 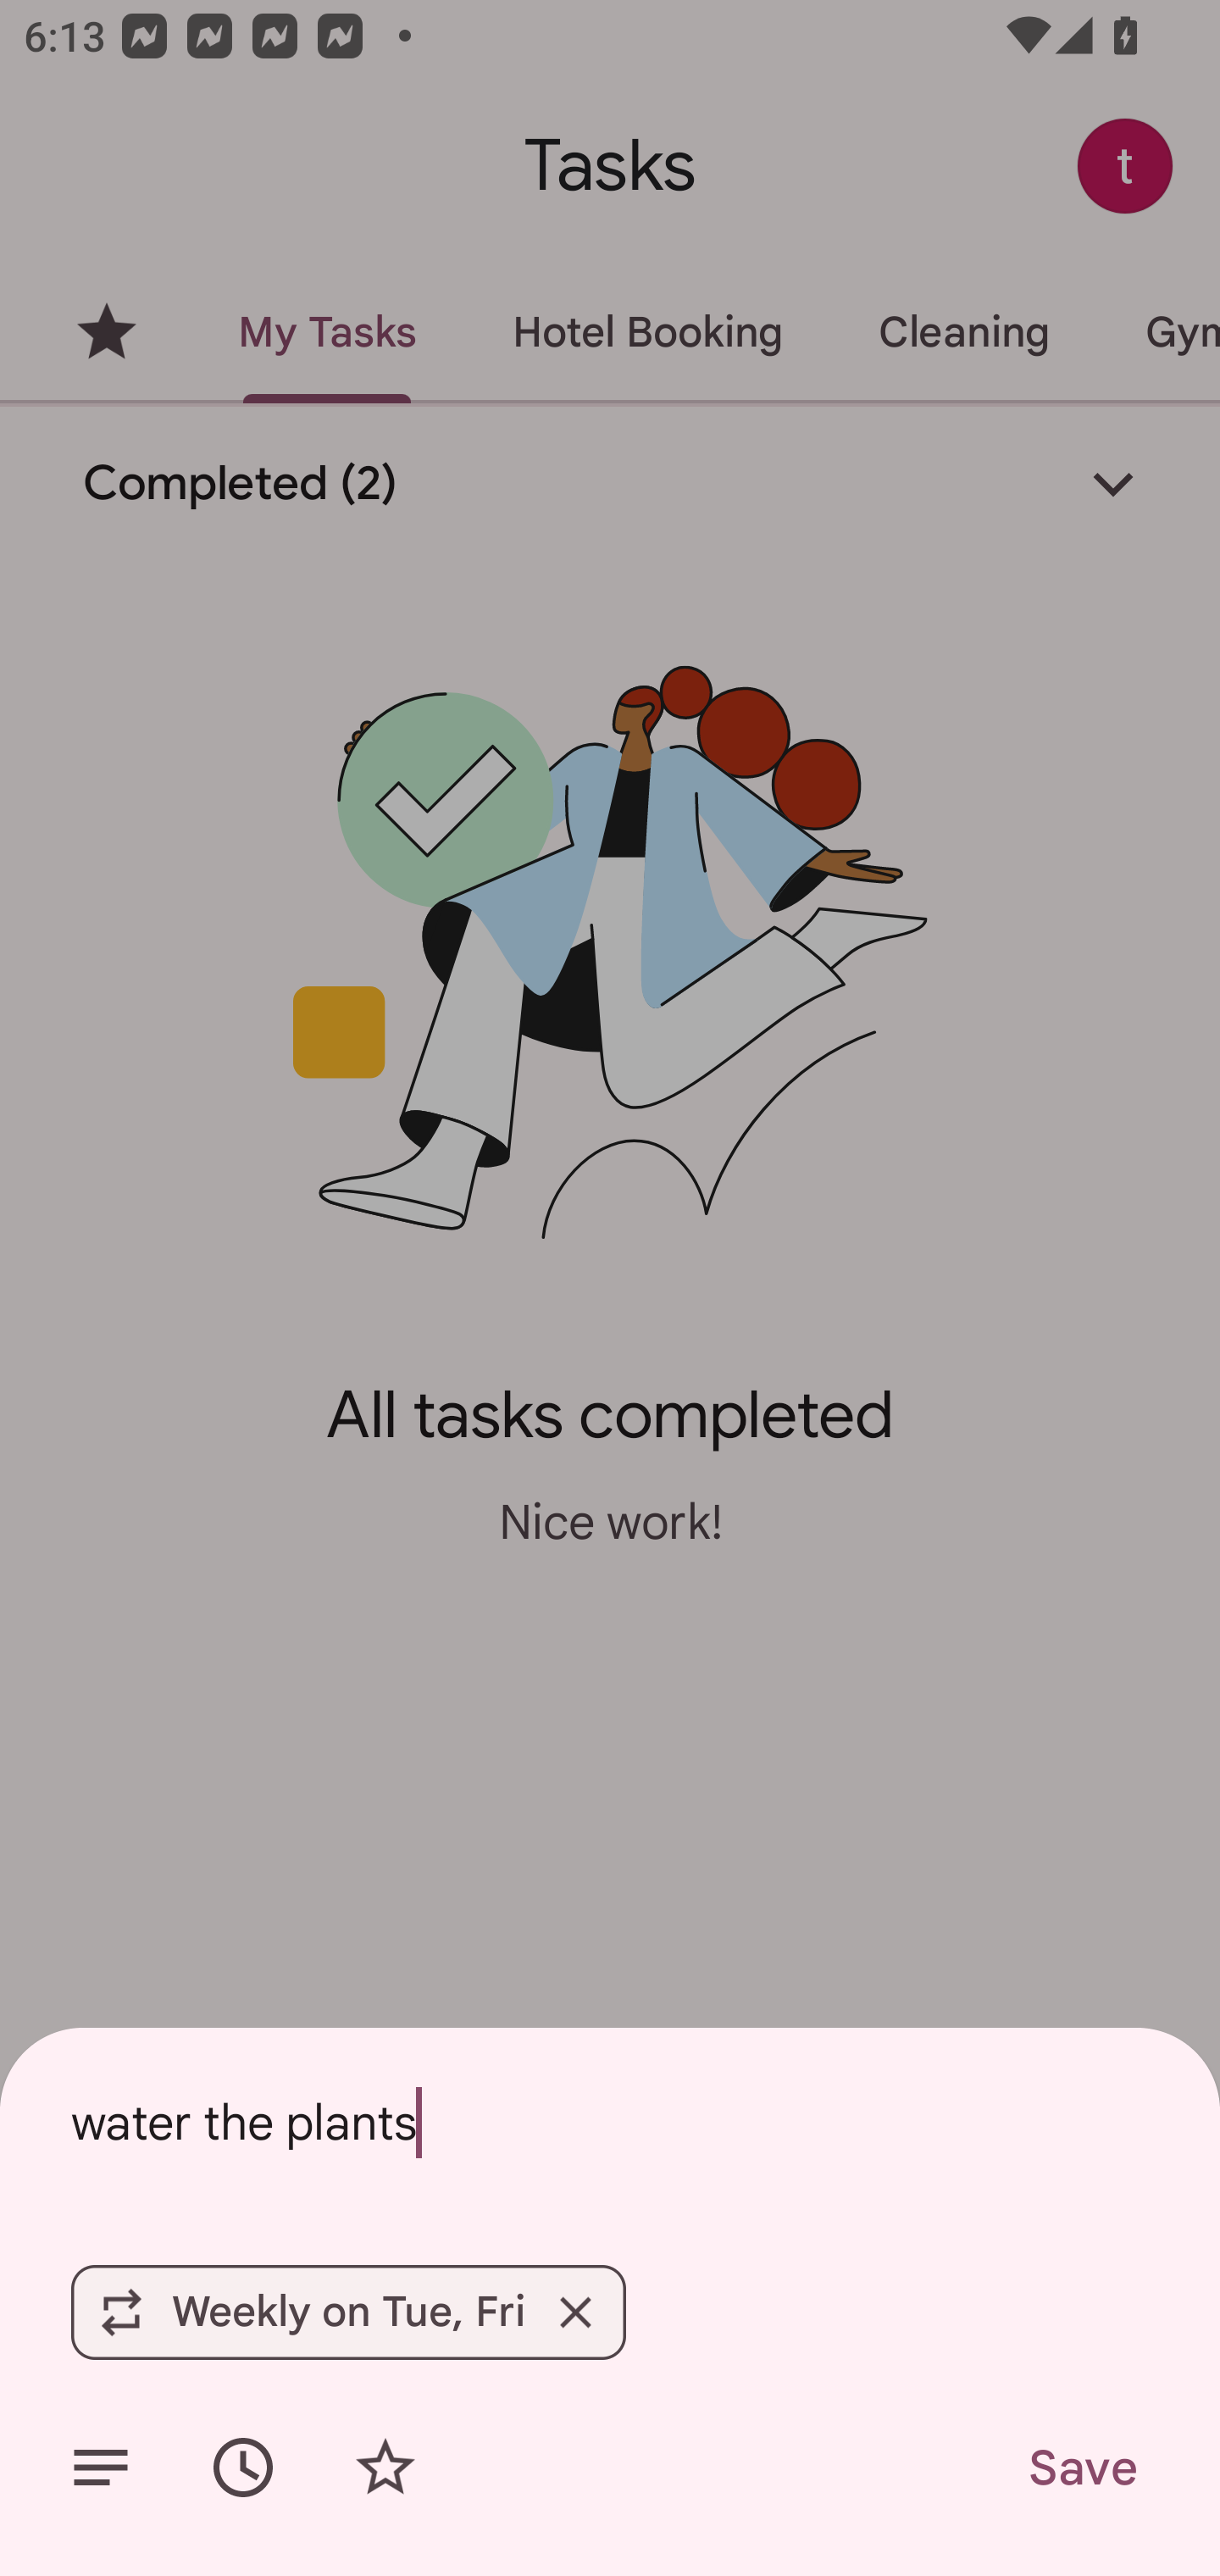 I want to click on Add details, so click(x=100, y=2468).